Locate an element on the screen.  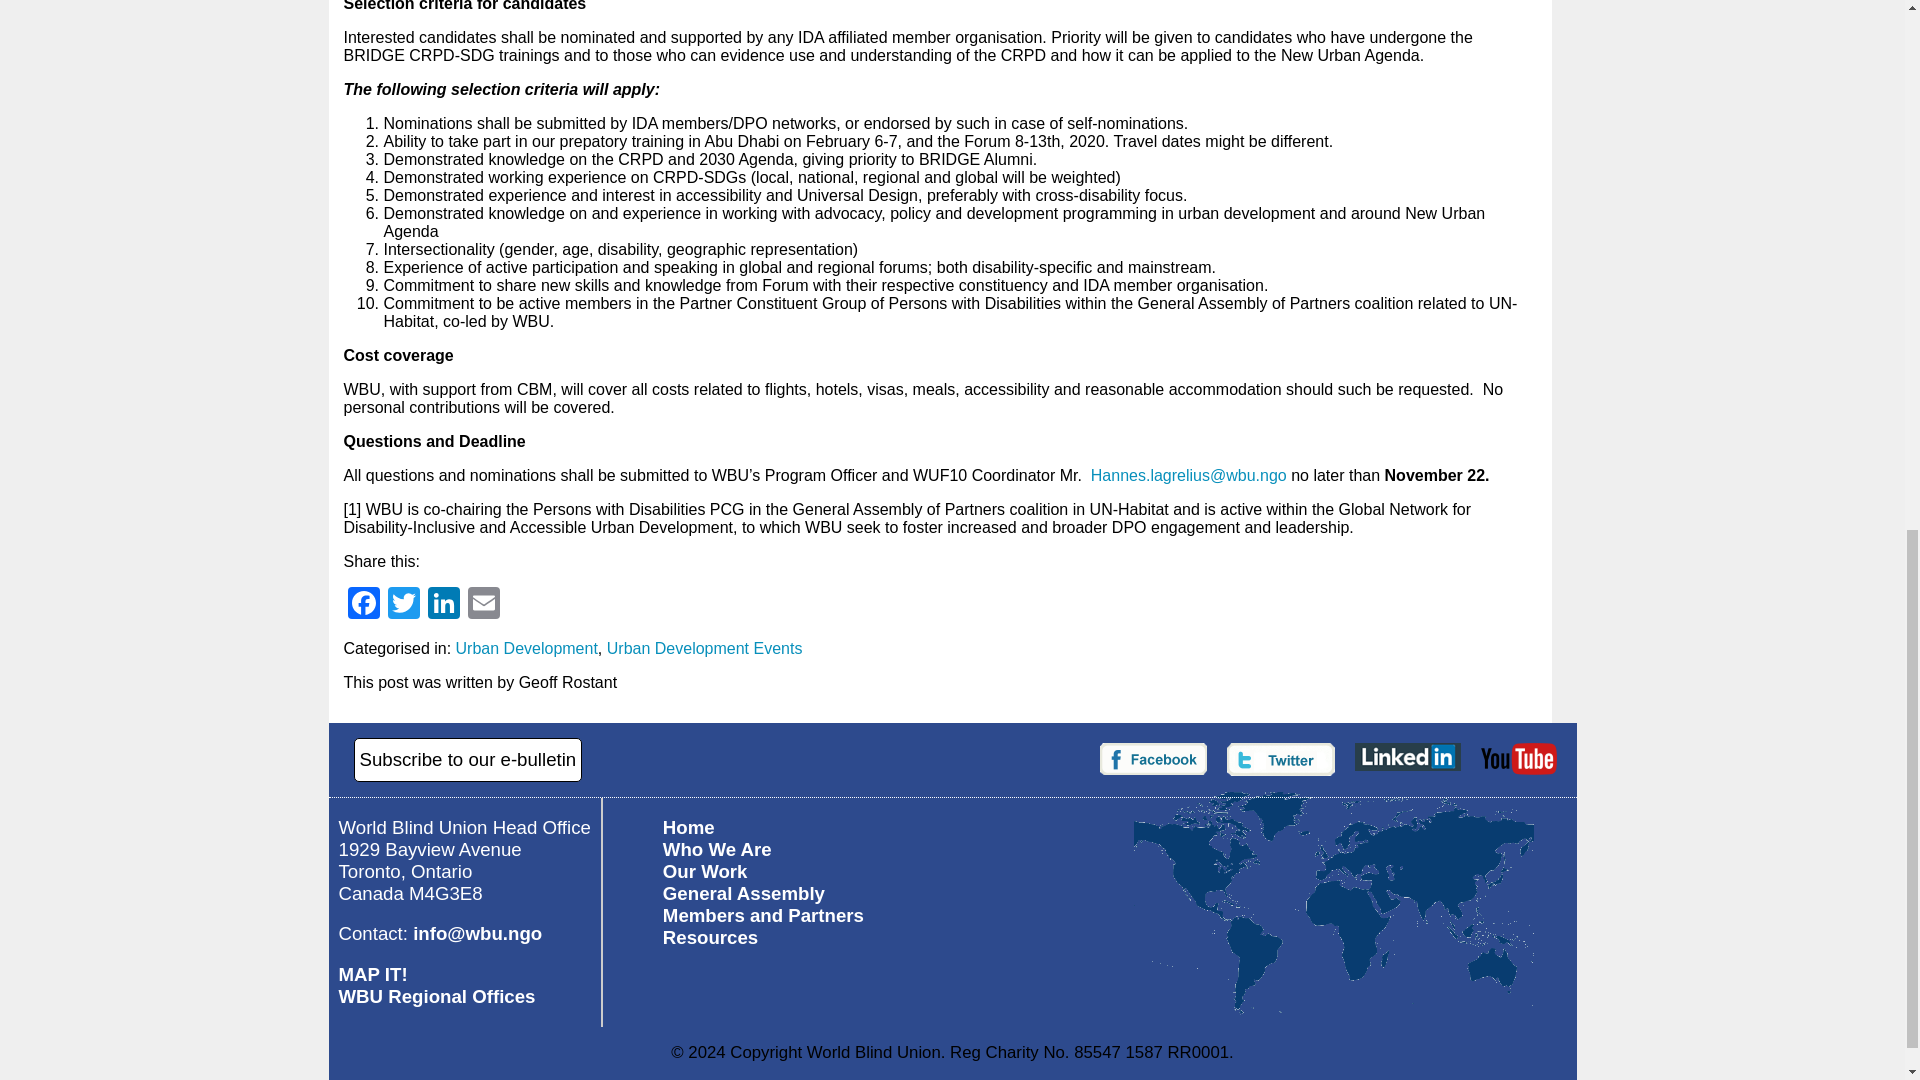
Urban Development is located at coordinates (526, 648).